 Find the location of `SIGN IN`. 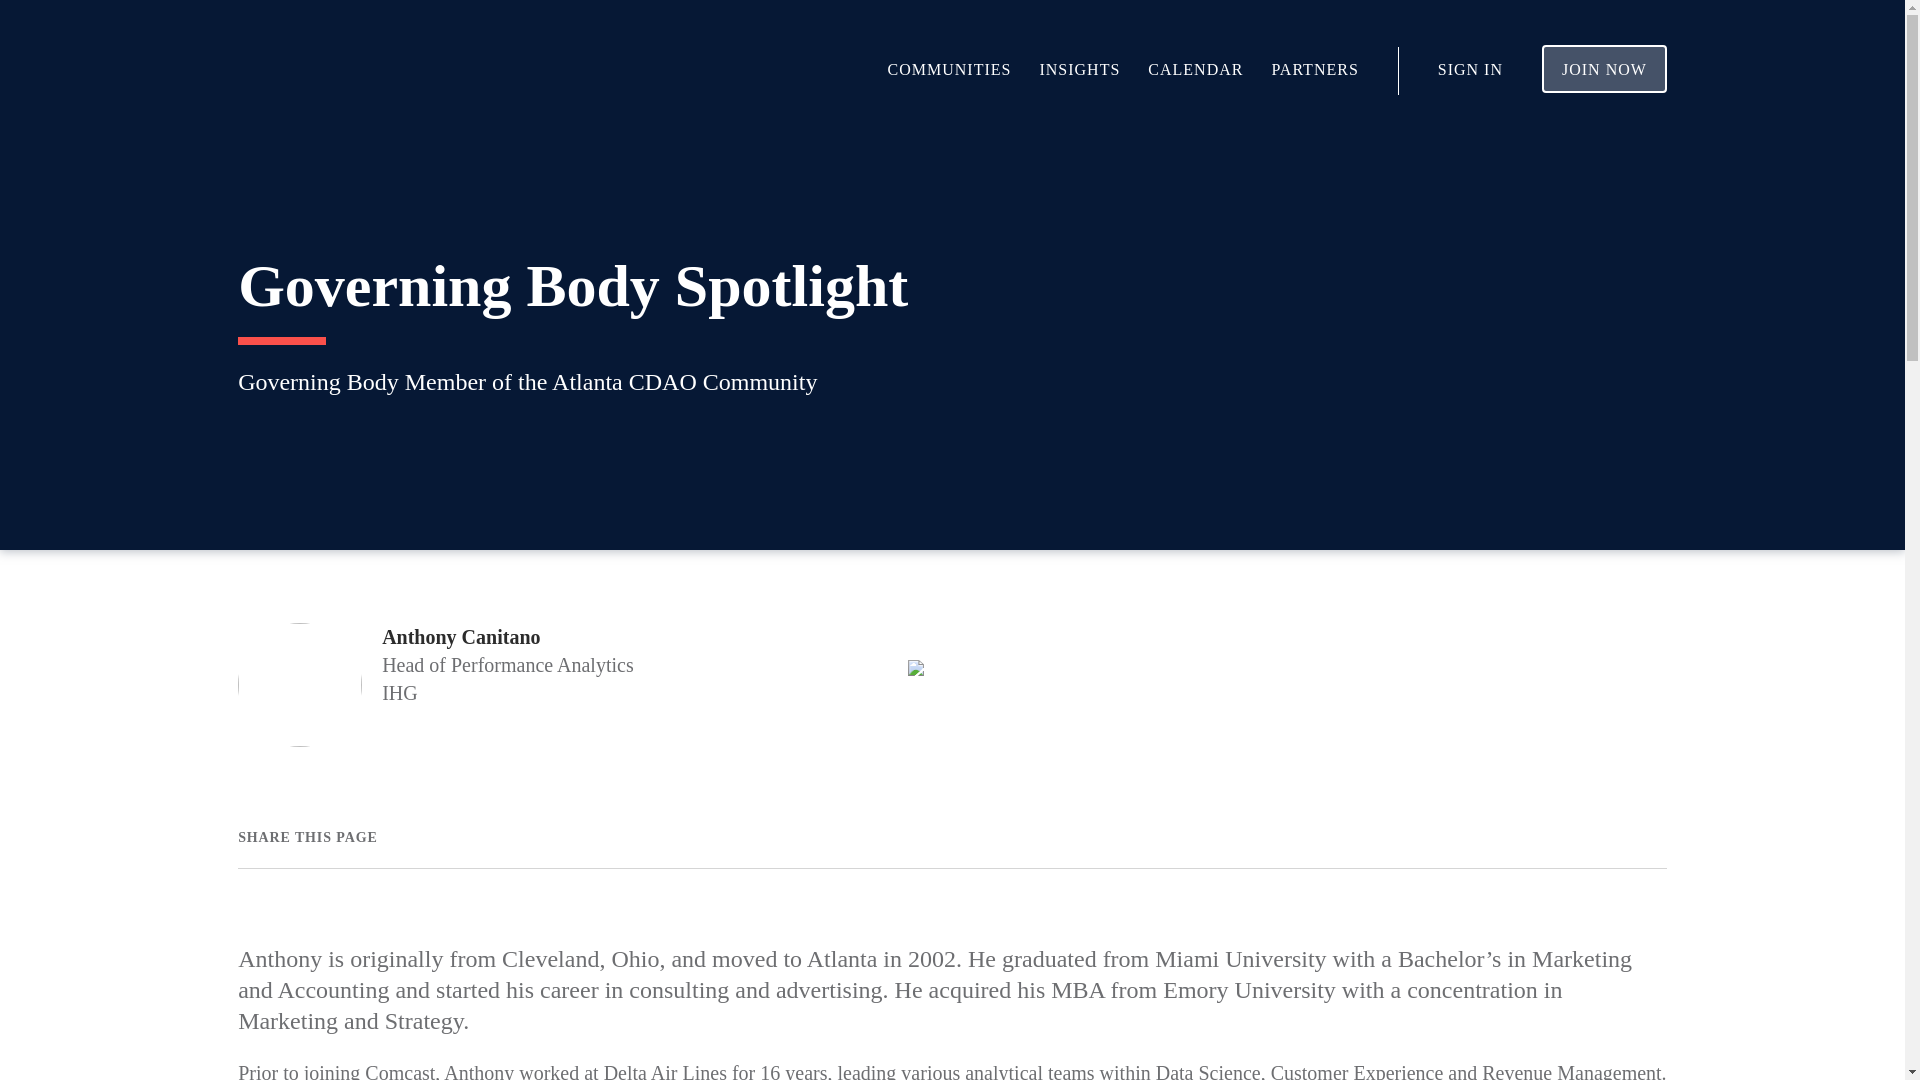

SIGN IN is located at coordinates (1470, 69).